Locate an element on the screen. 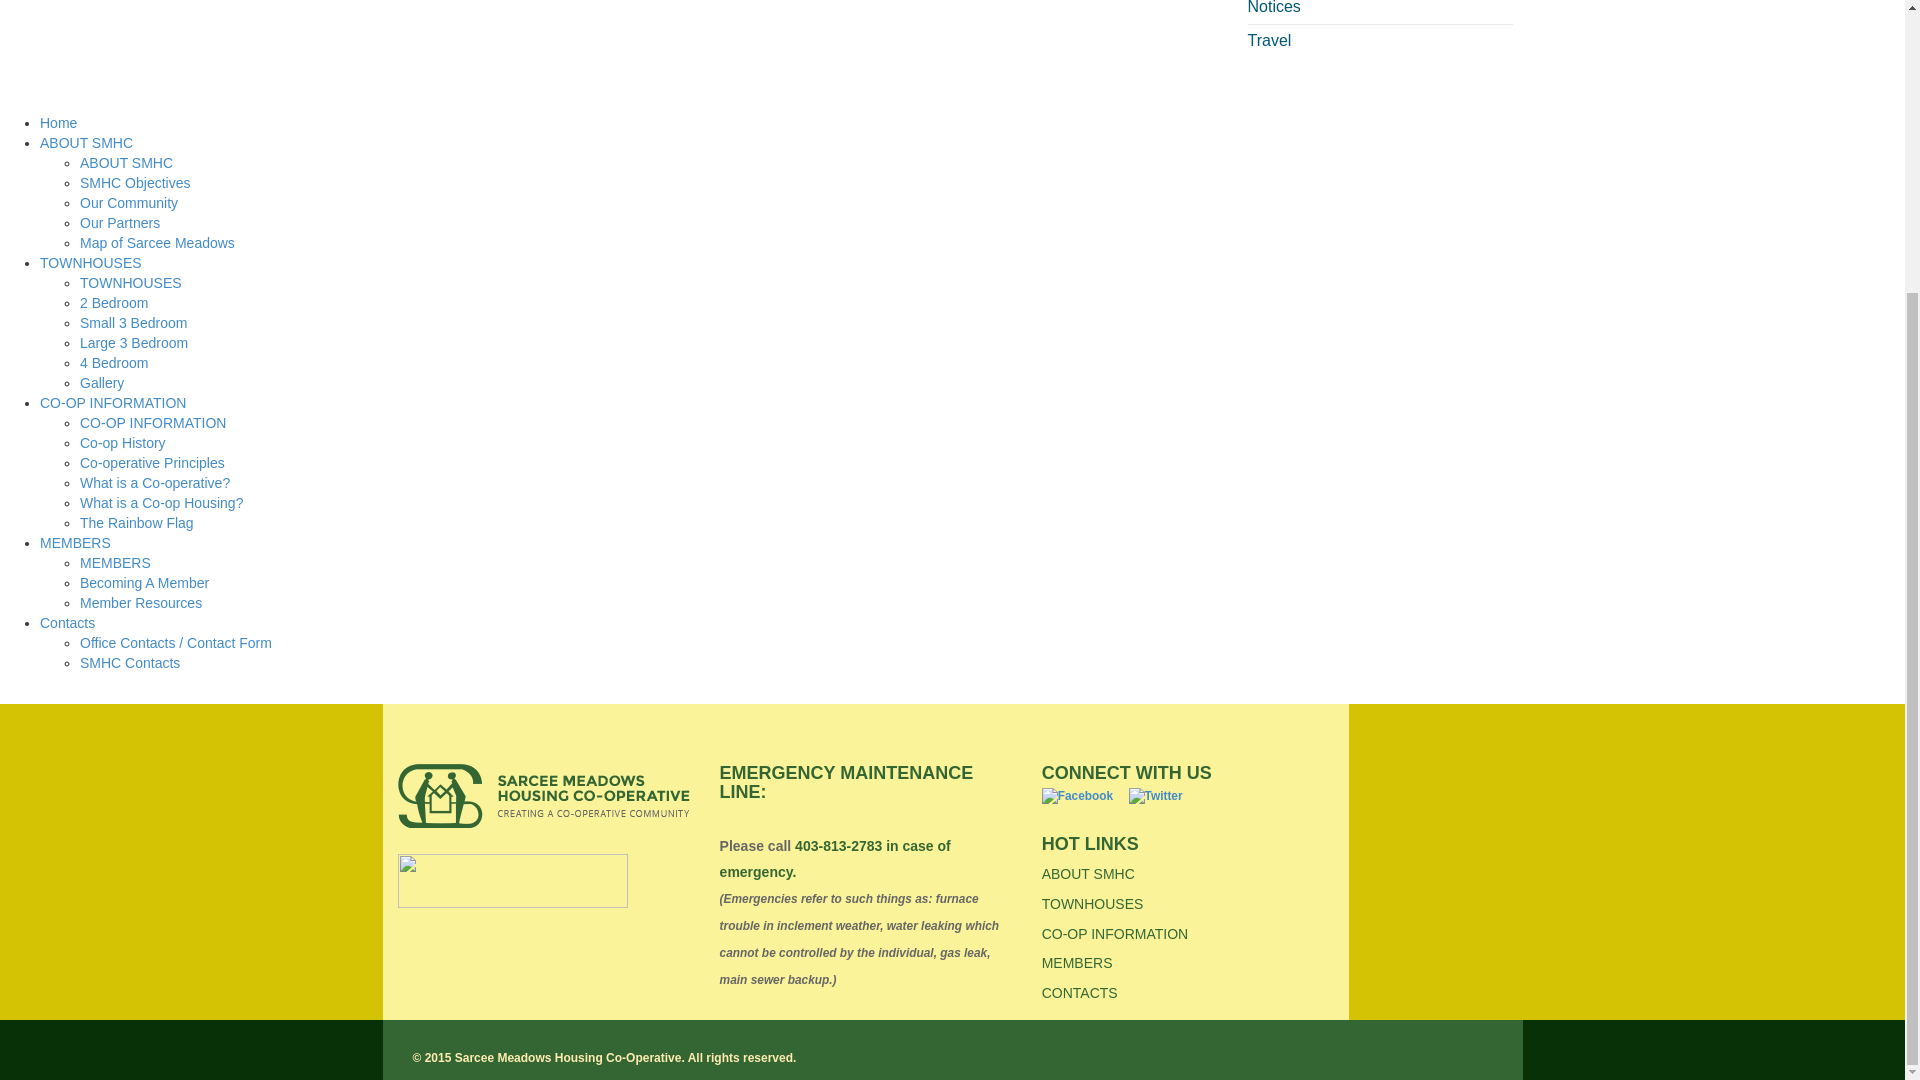 Image resolution: width=1920 pixels, height=1080 pixels. ABOUT SMHC is located at coordinates (86, 143).